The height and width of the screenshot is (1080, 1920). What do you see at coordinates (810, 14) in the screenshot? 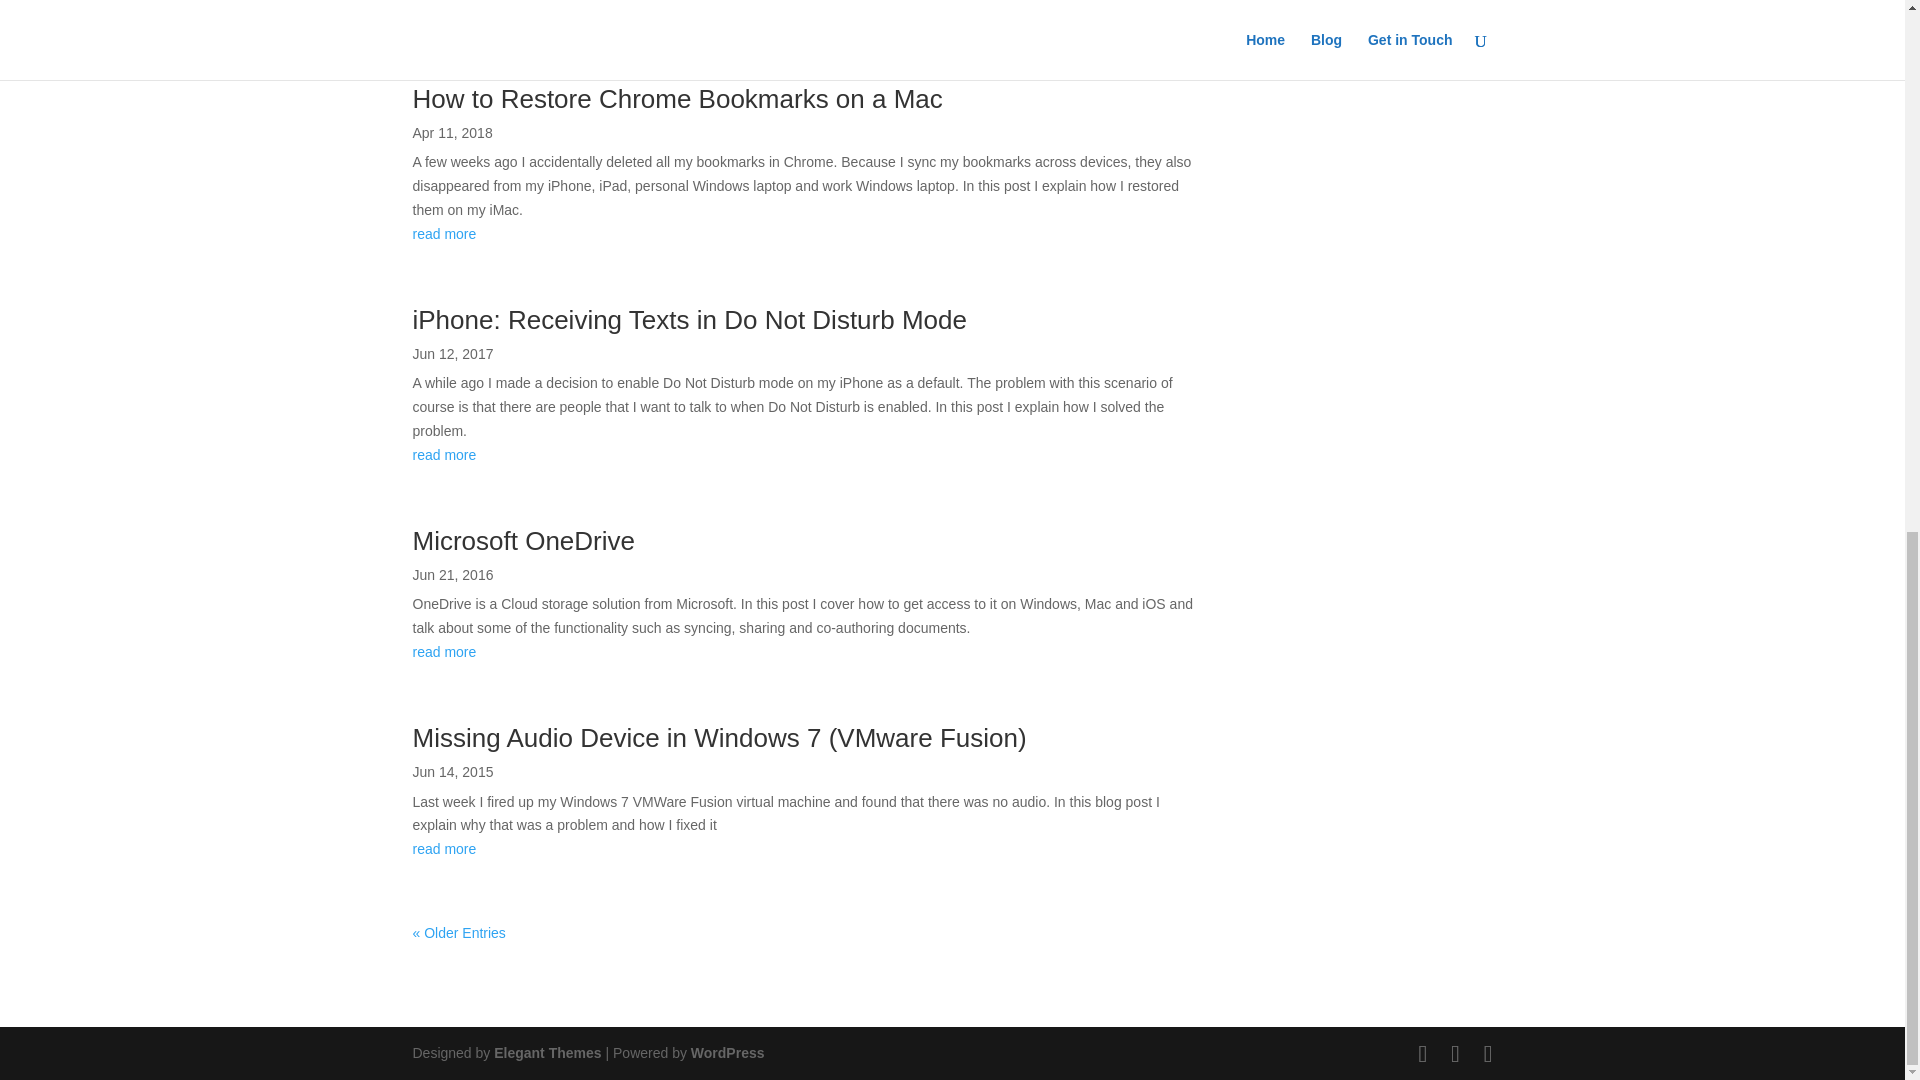
I see `read more` at bounding box center [810, 14].